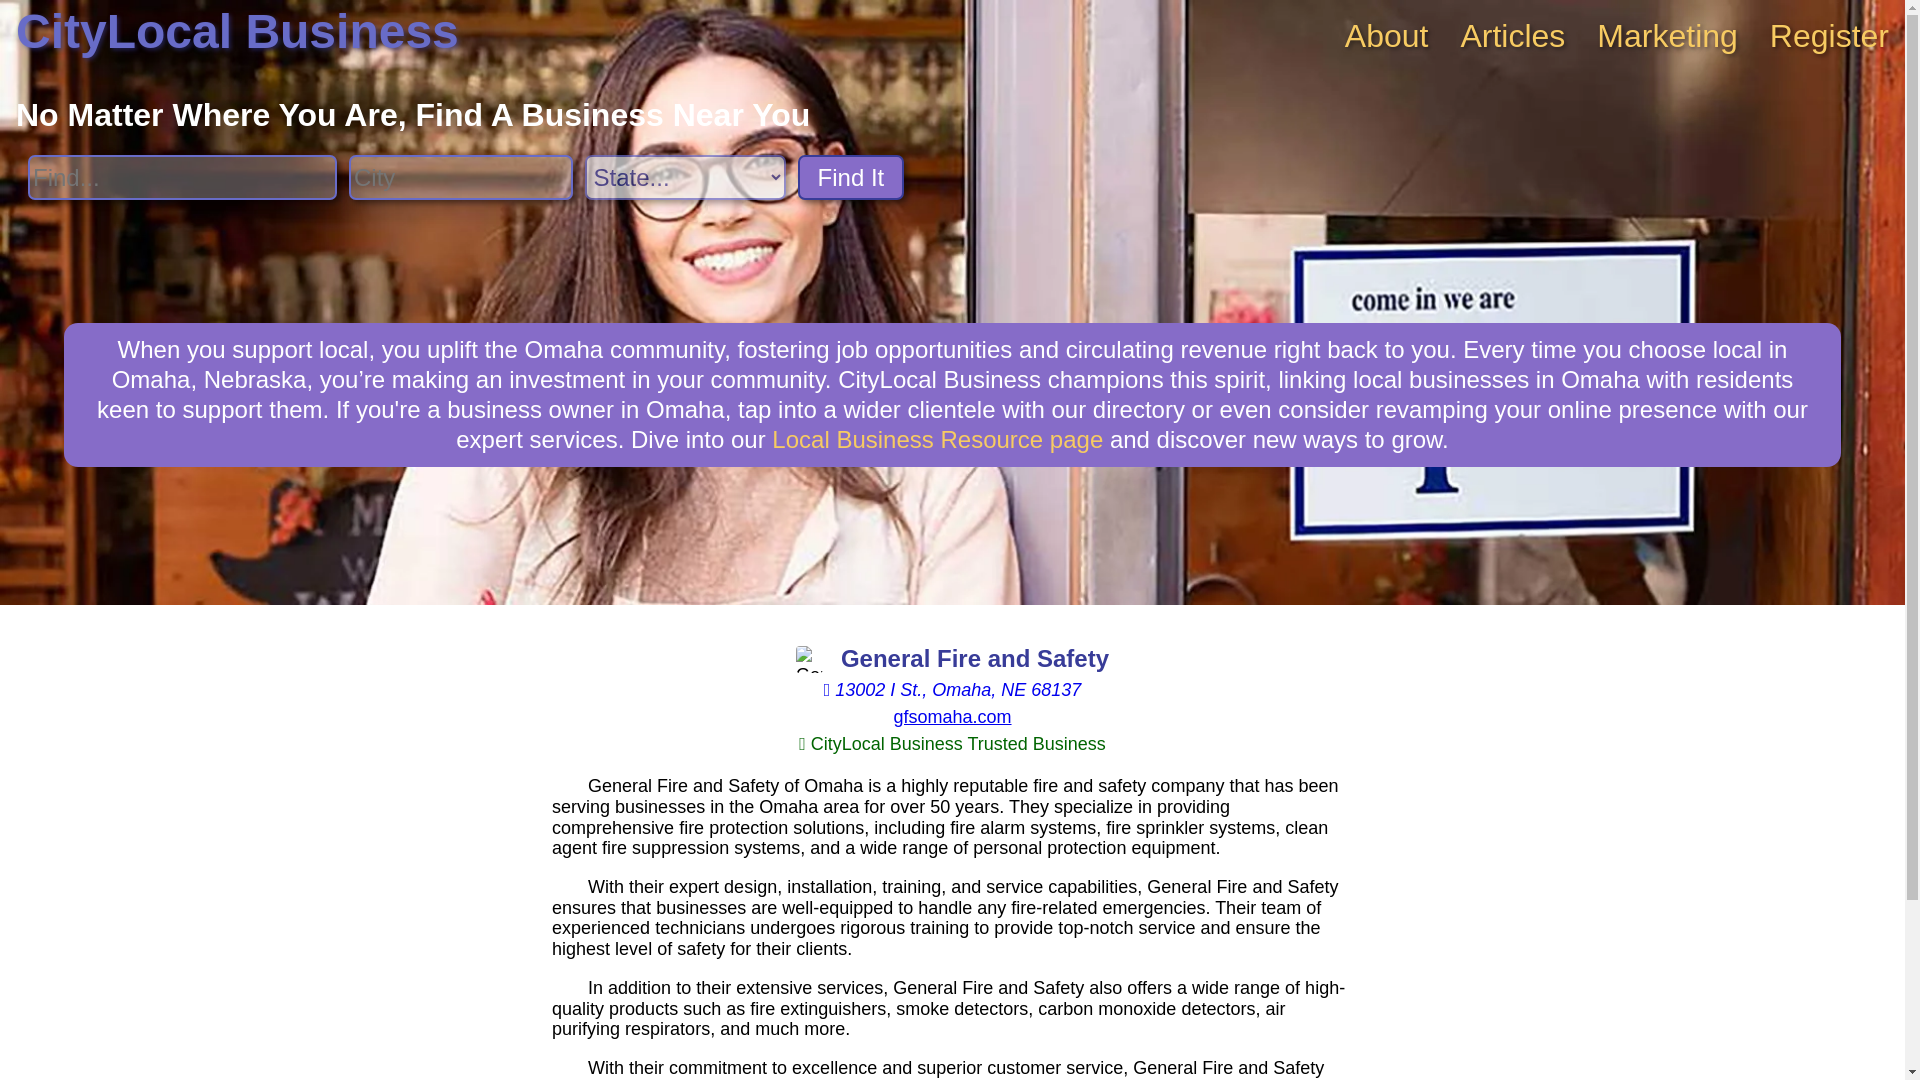 This screenshot has width=1920, height=1080. Describe the element at coordinates (1830, 36) in the screenshot. I see `Register` at that location.